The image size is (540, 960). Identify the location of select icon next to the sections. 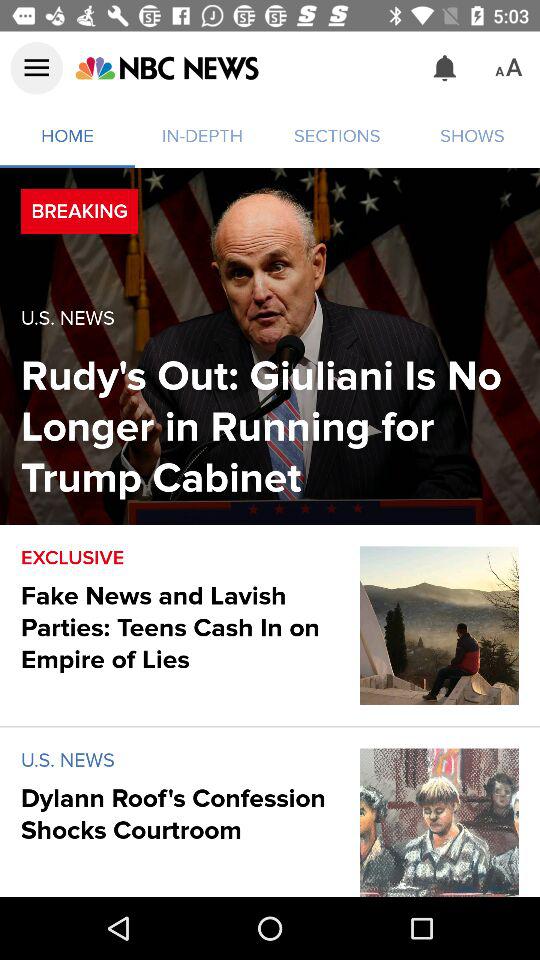
(166, 68).